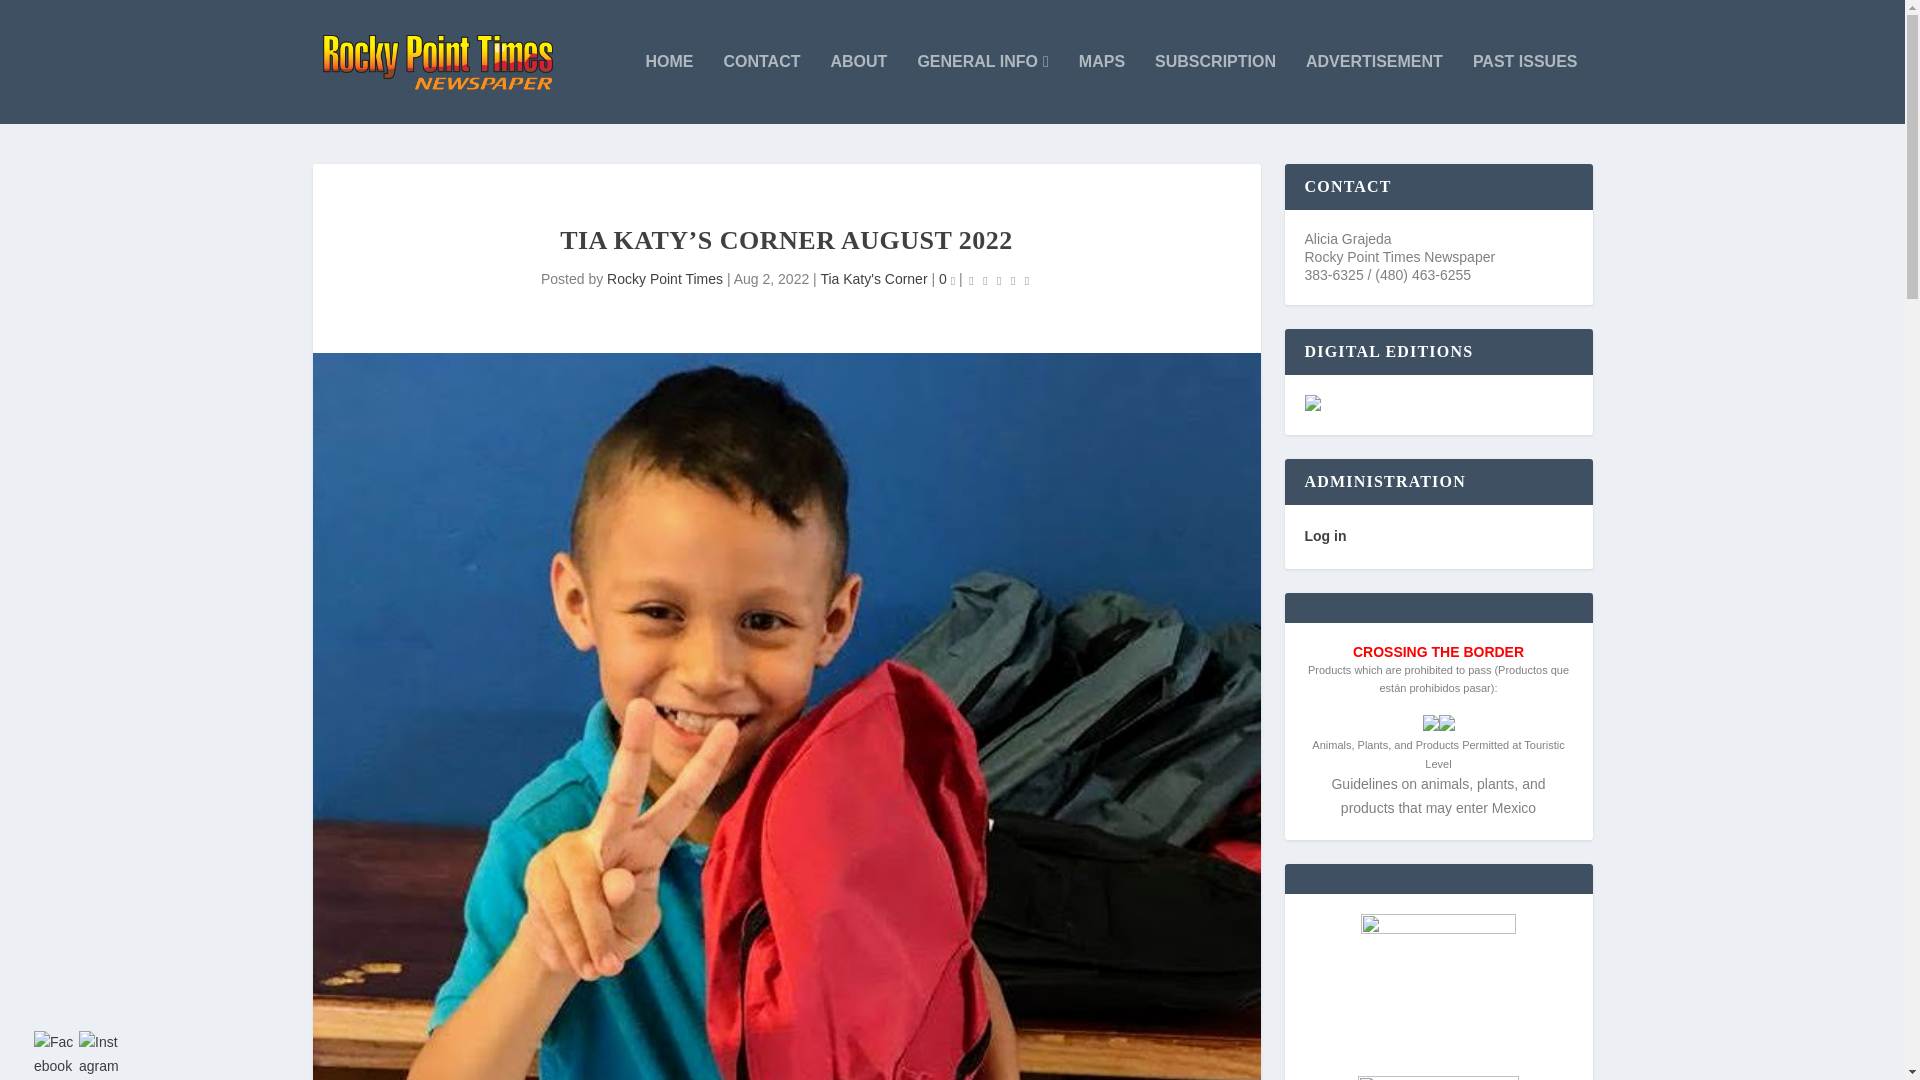 This screenshot has height=1080, width=1920. I want to click on Rating: 0.00, so click(998, 280).